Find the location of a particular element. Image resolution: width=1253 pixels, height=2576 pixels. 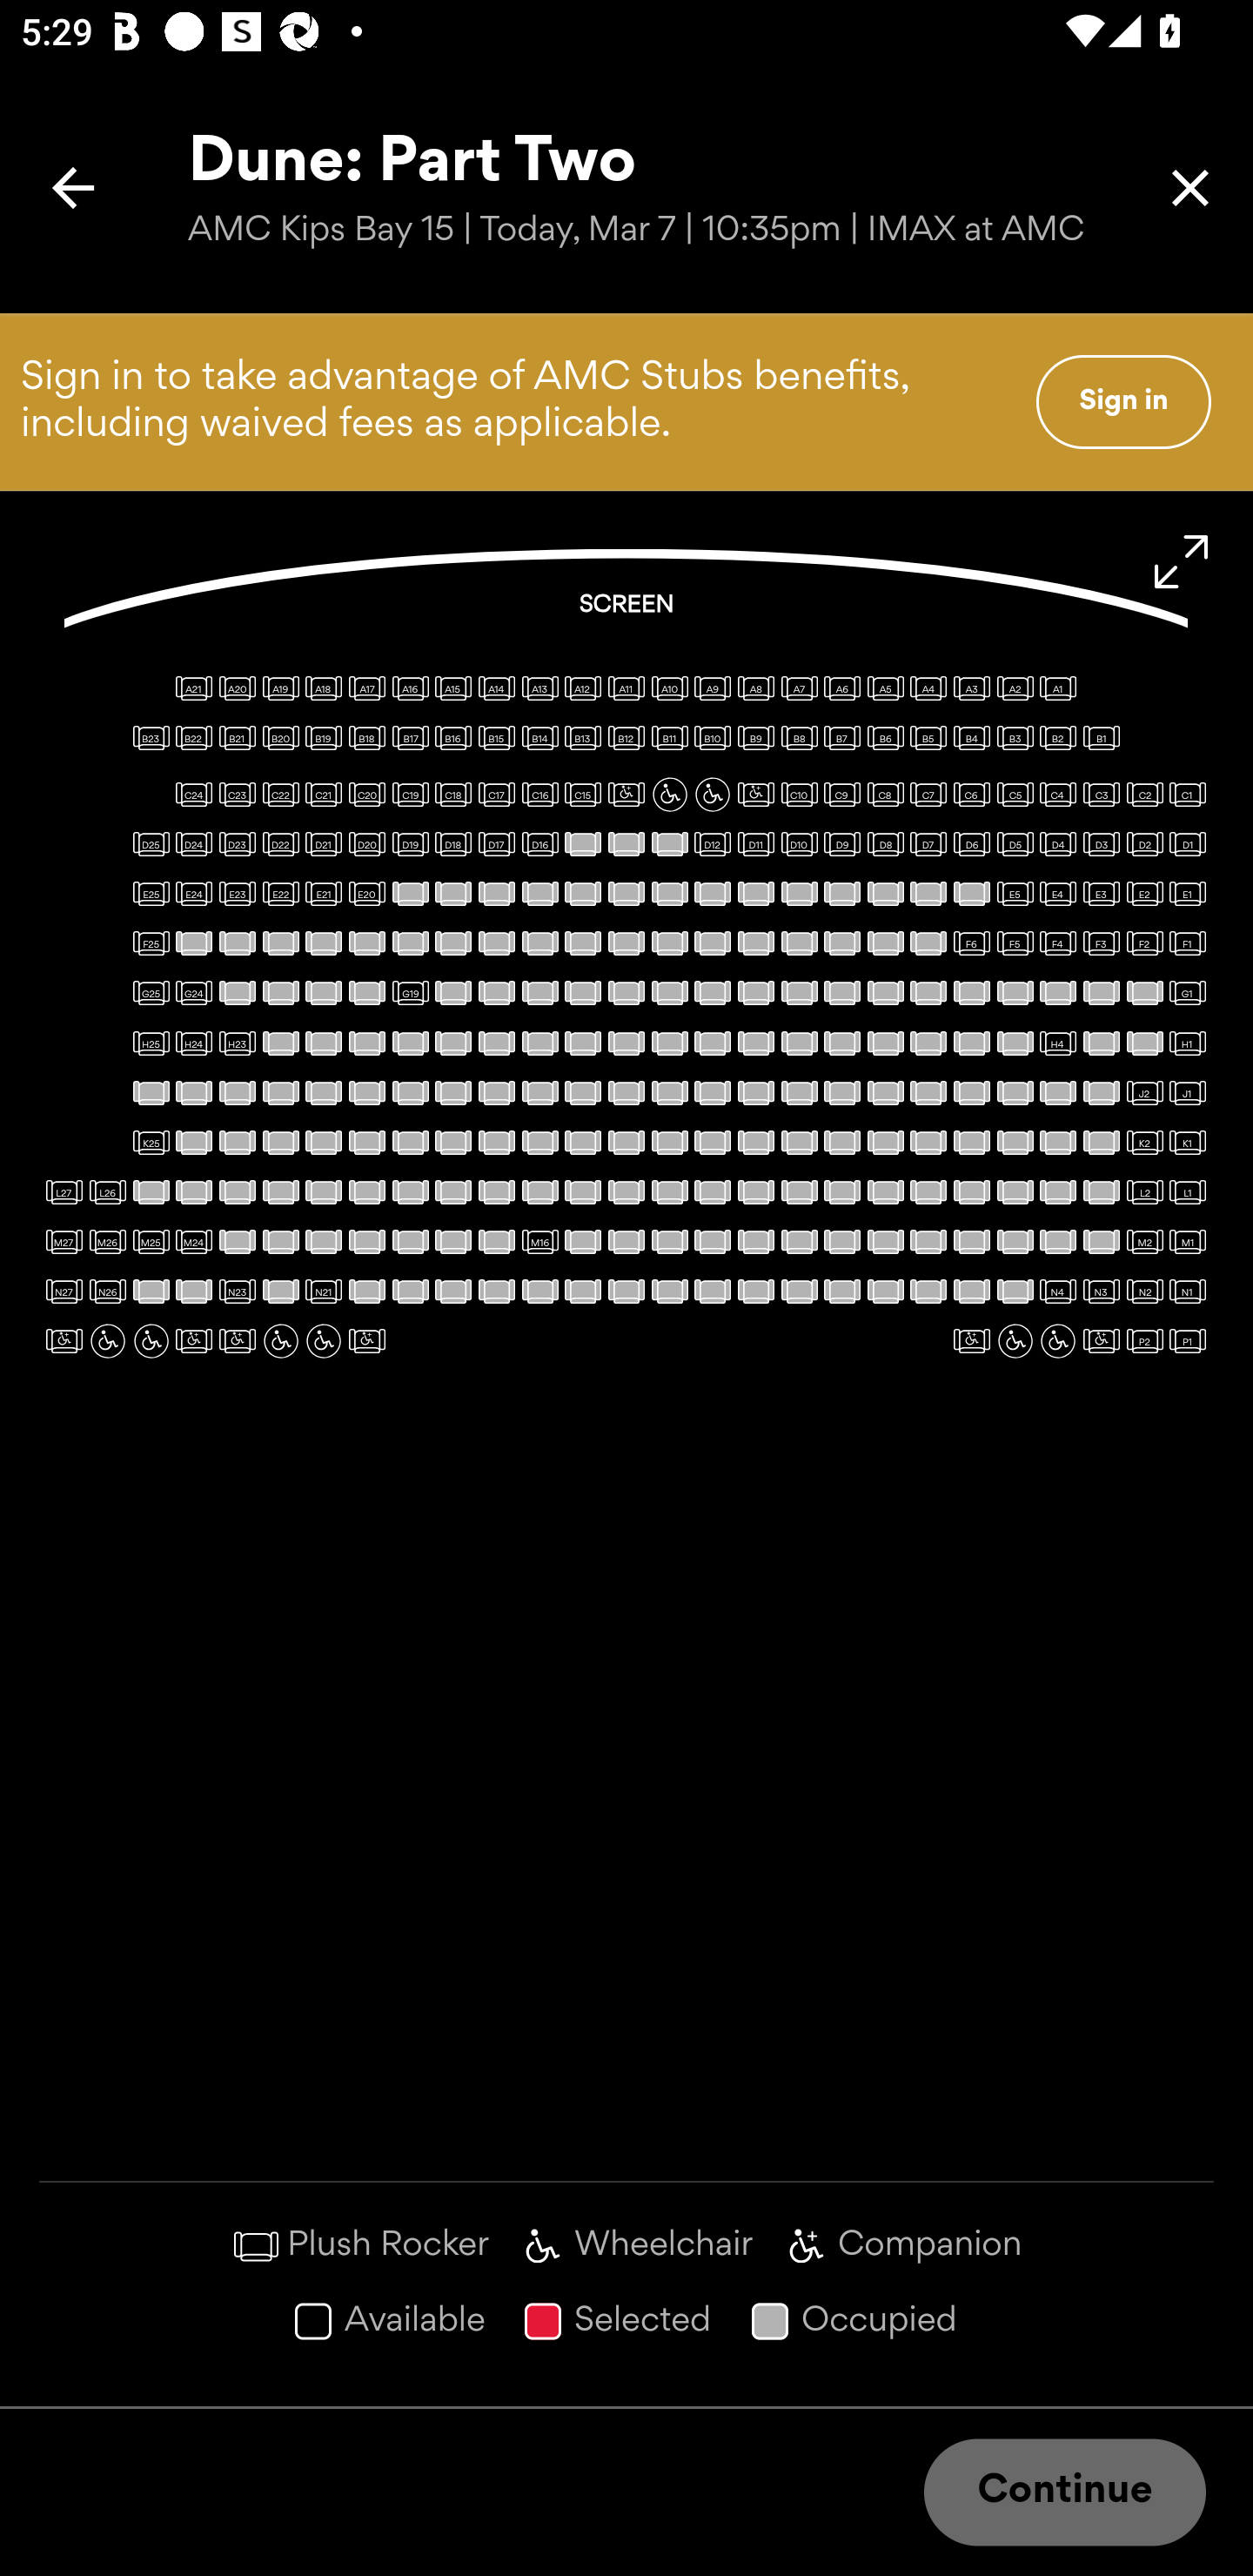

Zoom is located at coordinates (1182, 562).